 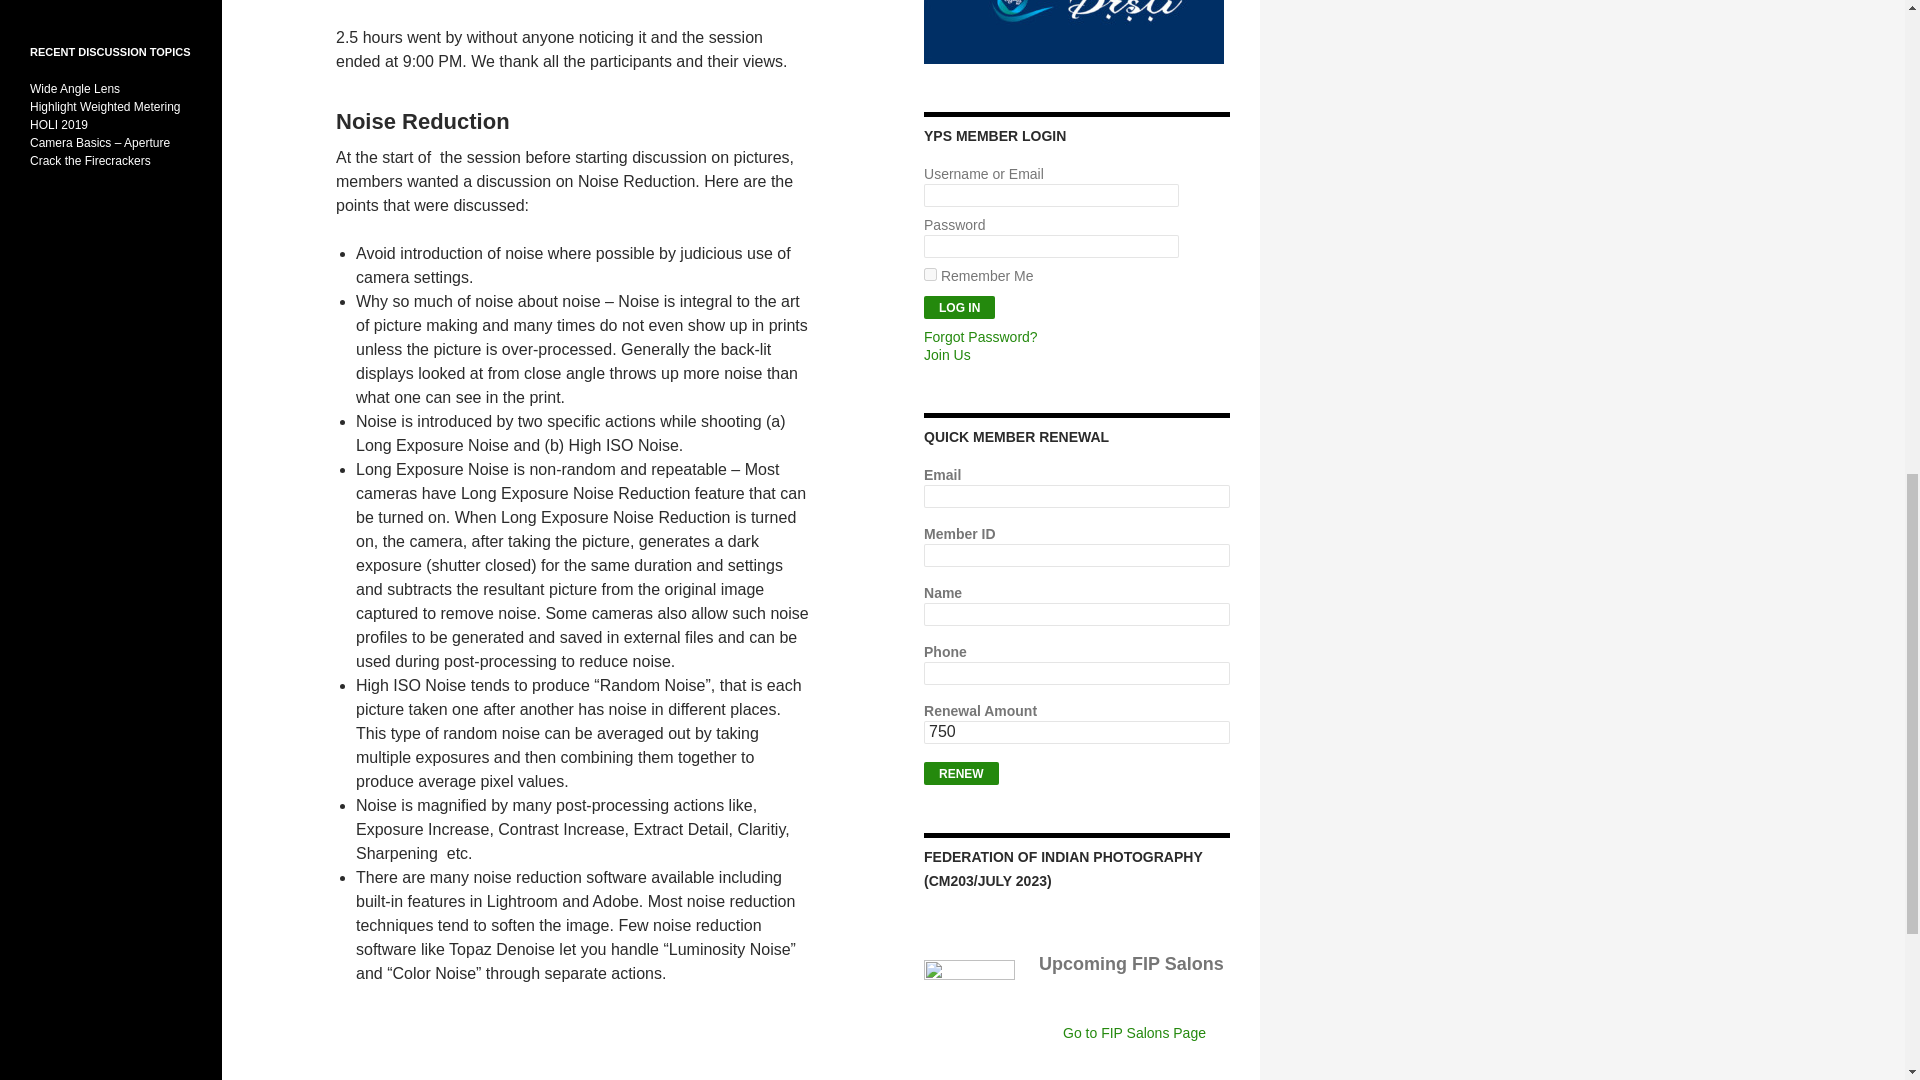 I want to click on on, so click(x=930, y=274).